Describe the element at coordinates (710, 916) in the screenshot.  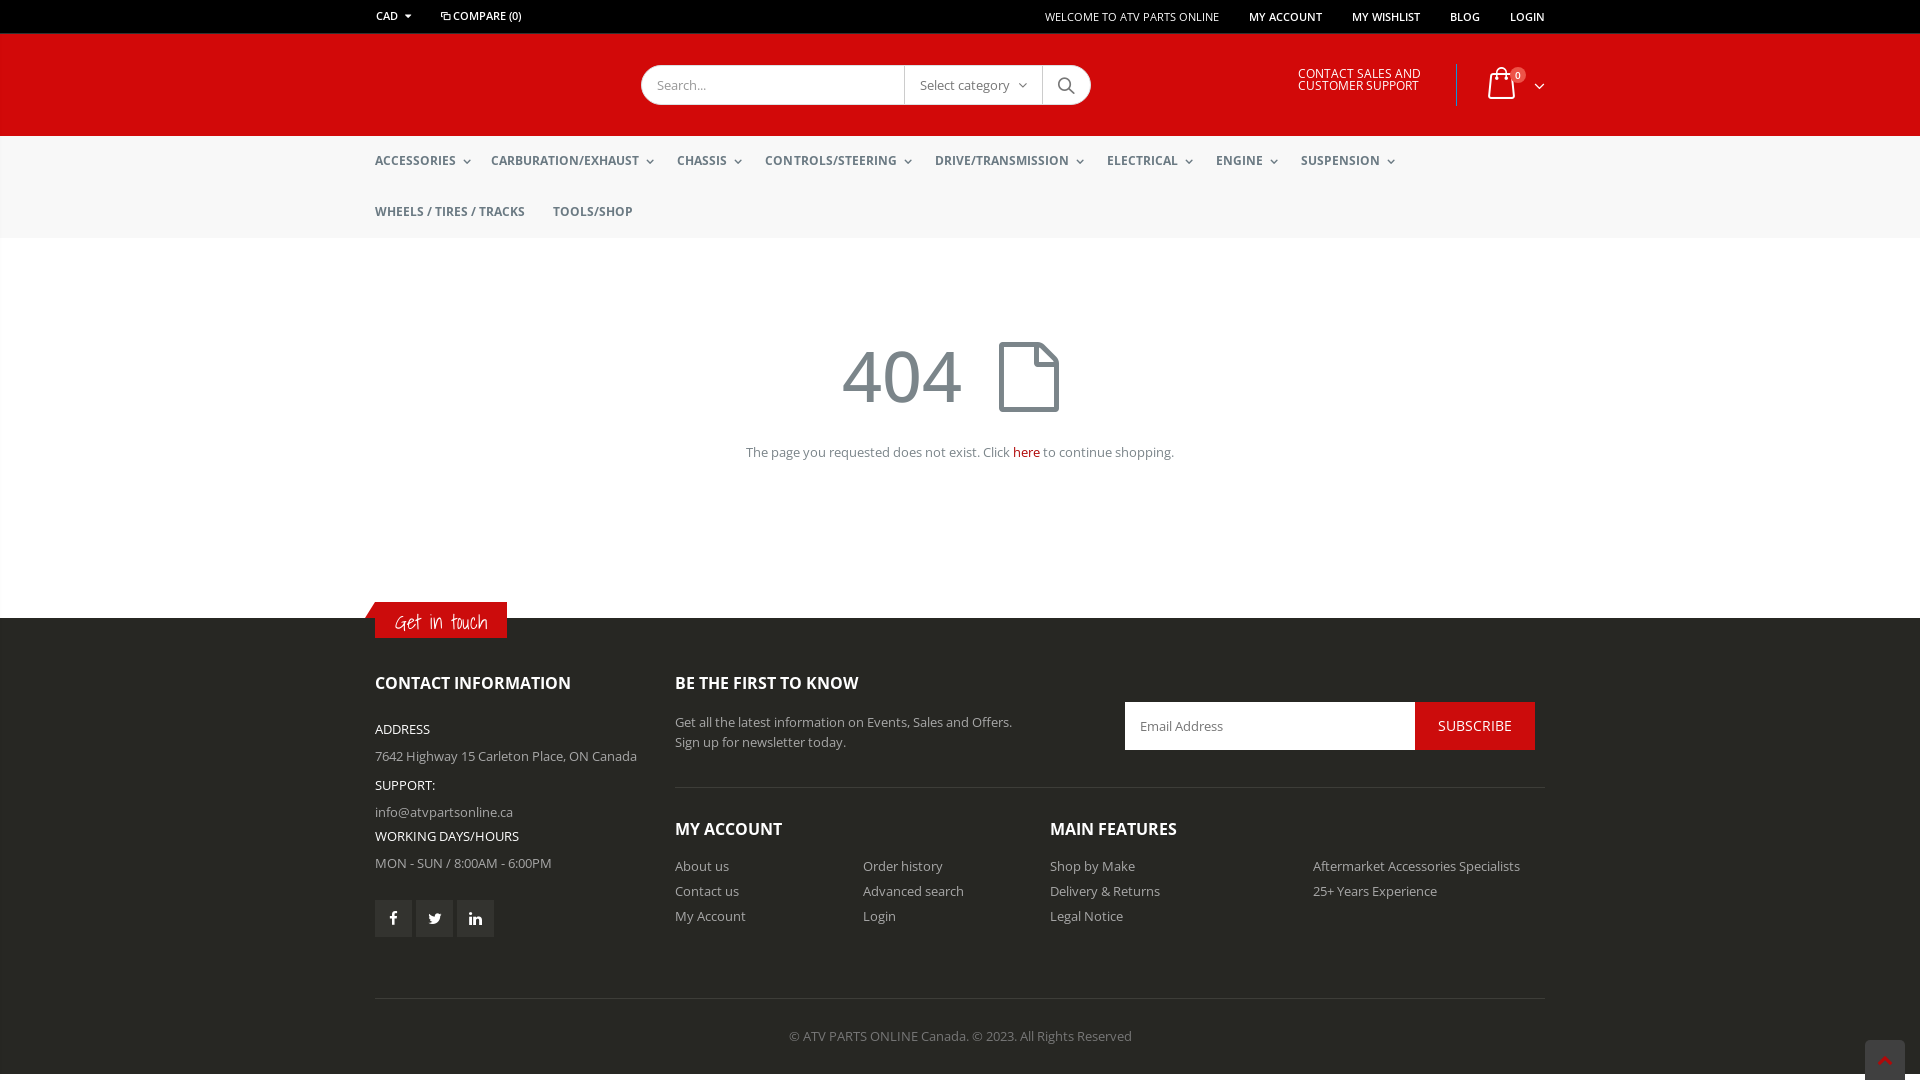
I see `My Account` at that location.